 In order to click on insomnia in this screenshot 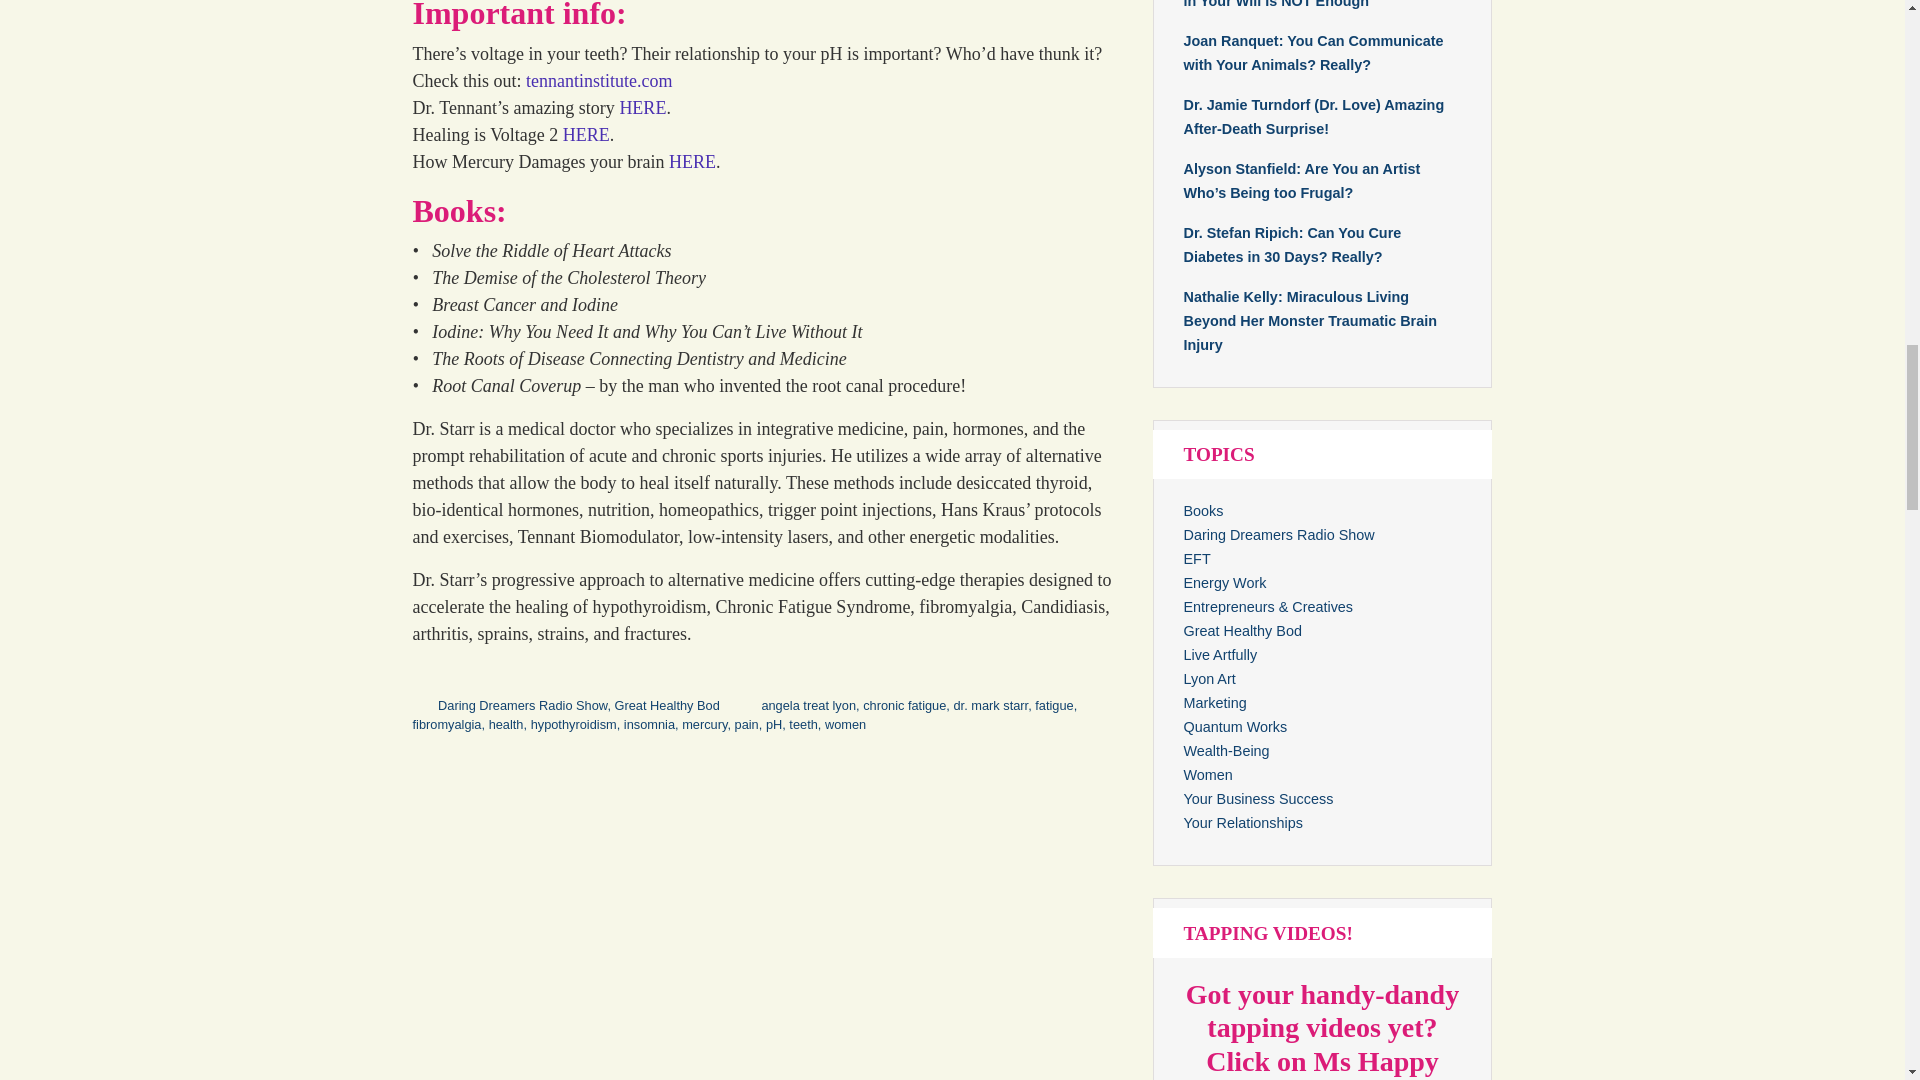, I will do `click(650, 724)`.